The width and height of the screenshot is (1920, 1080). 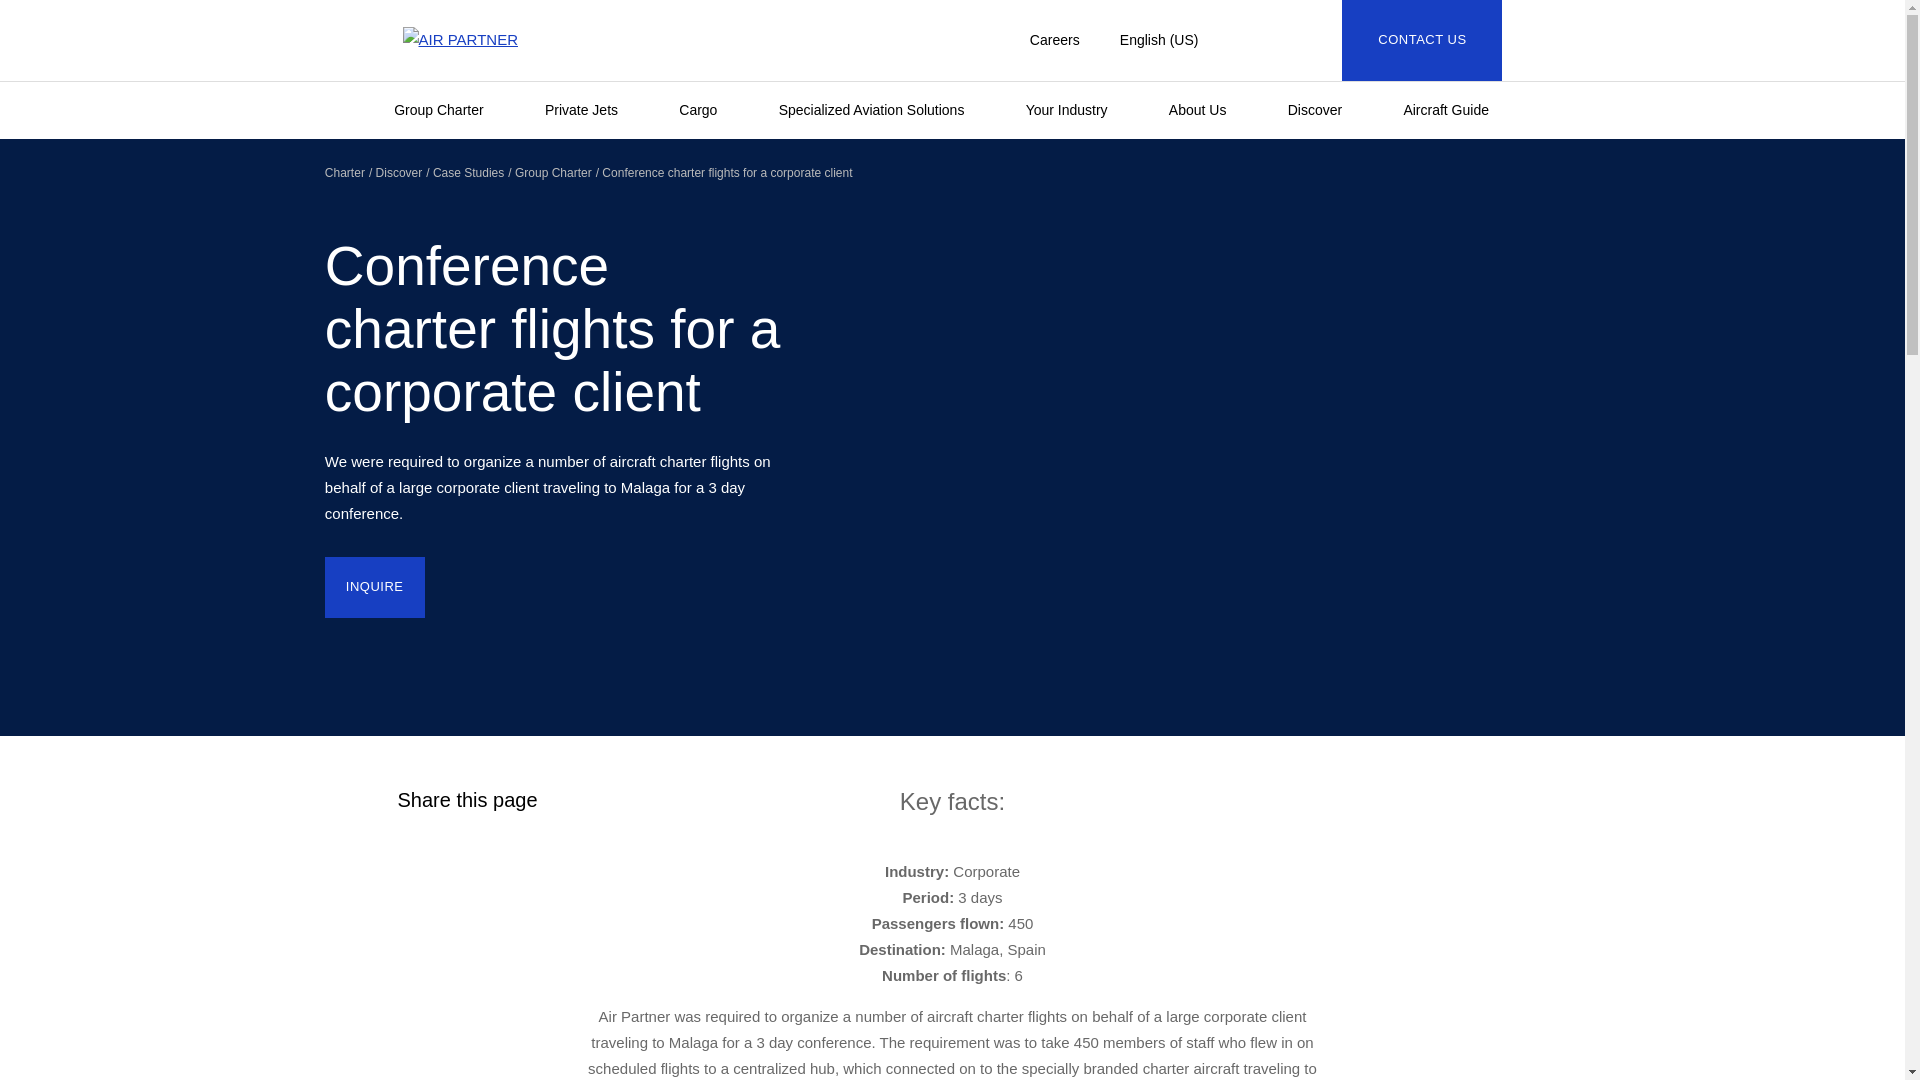 What do you see at coordinates (1054, 40) in the screenshot?
I see `Careers` at bounding box center [1054, 40].